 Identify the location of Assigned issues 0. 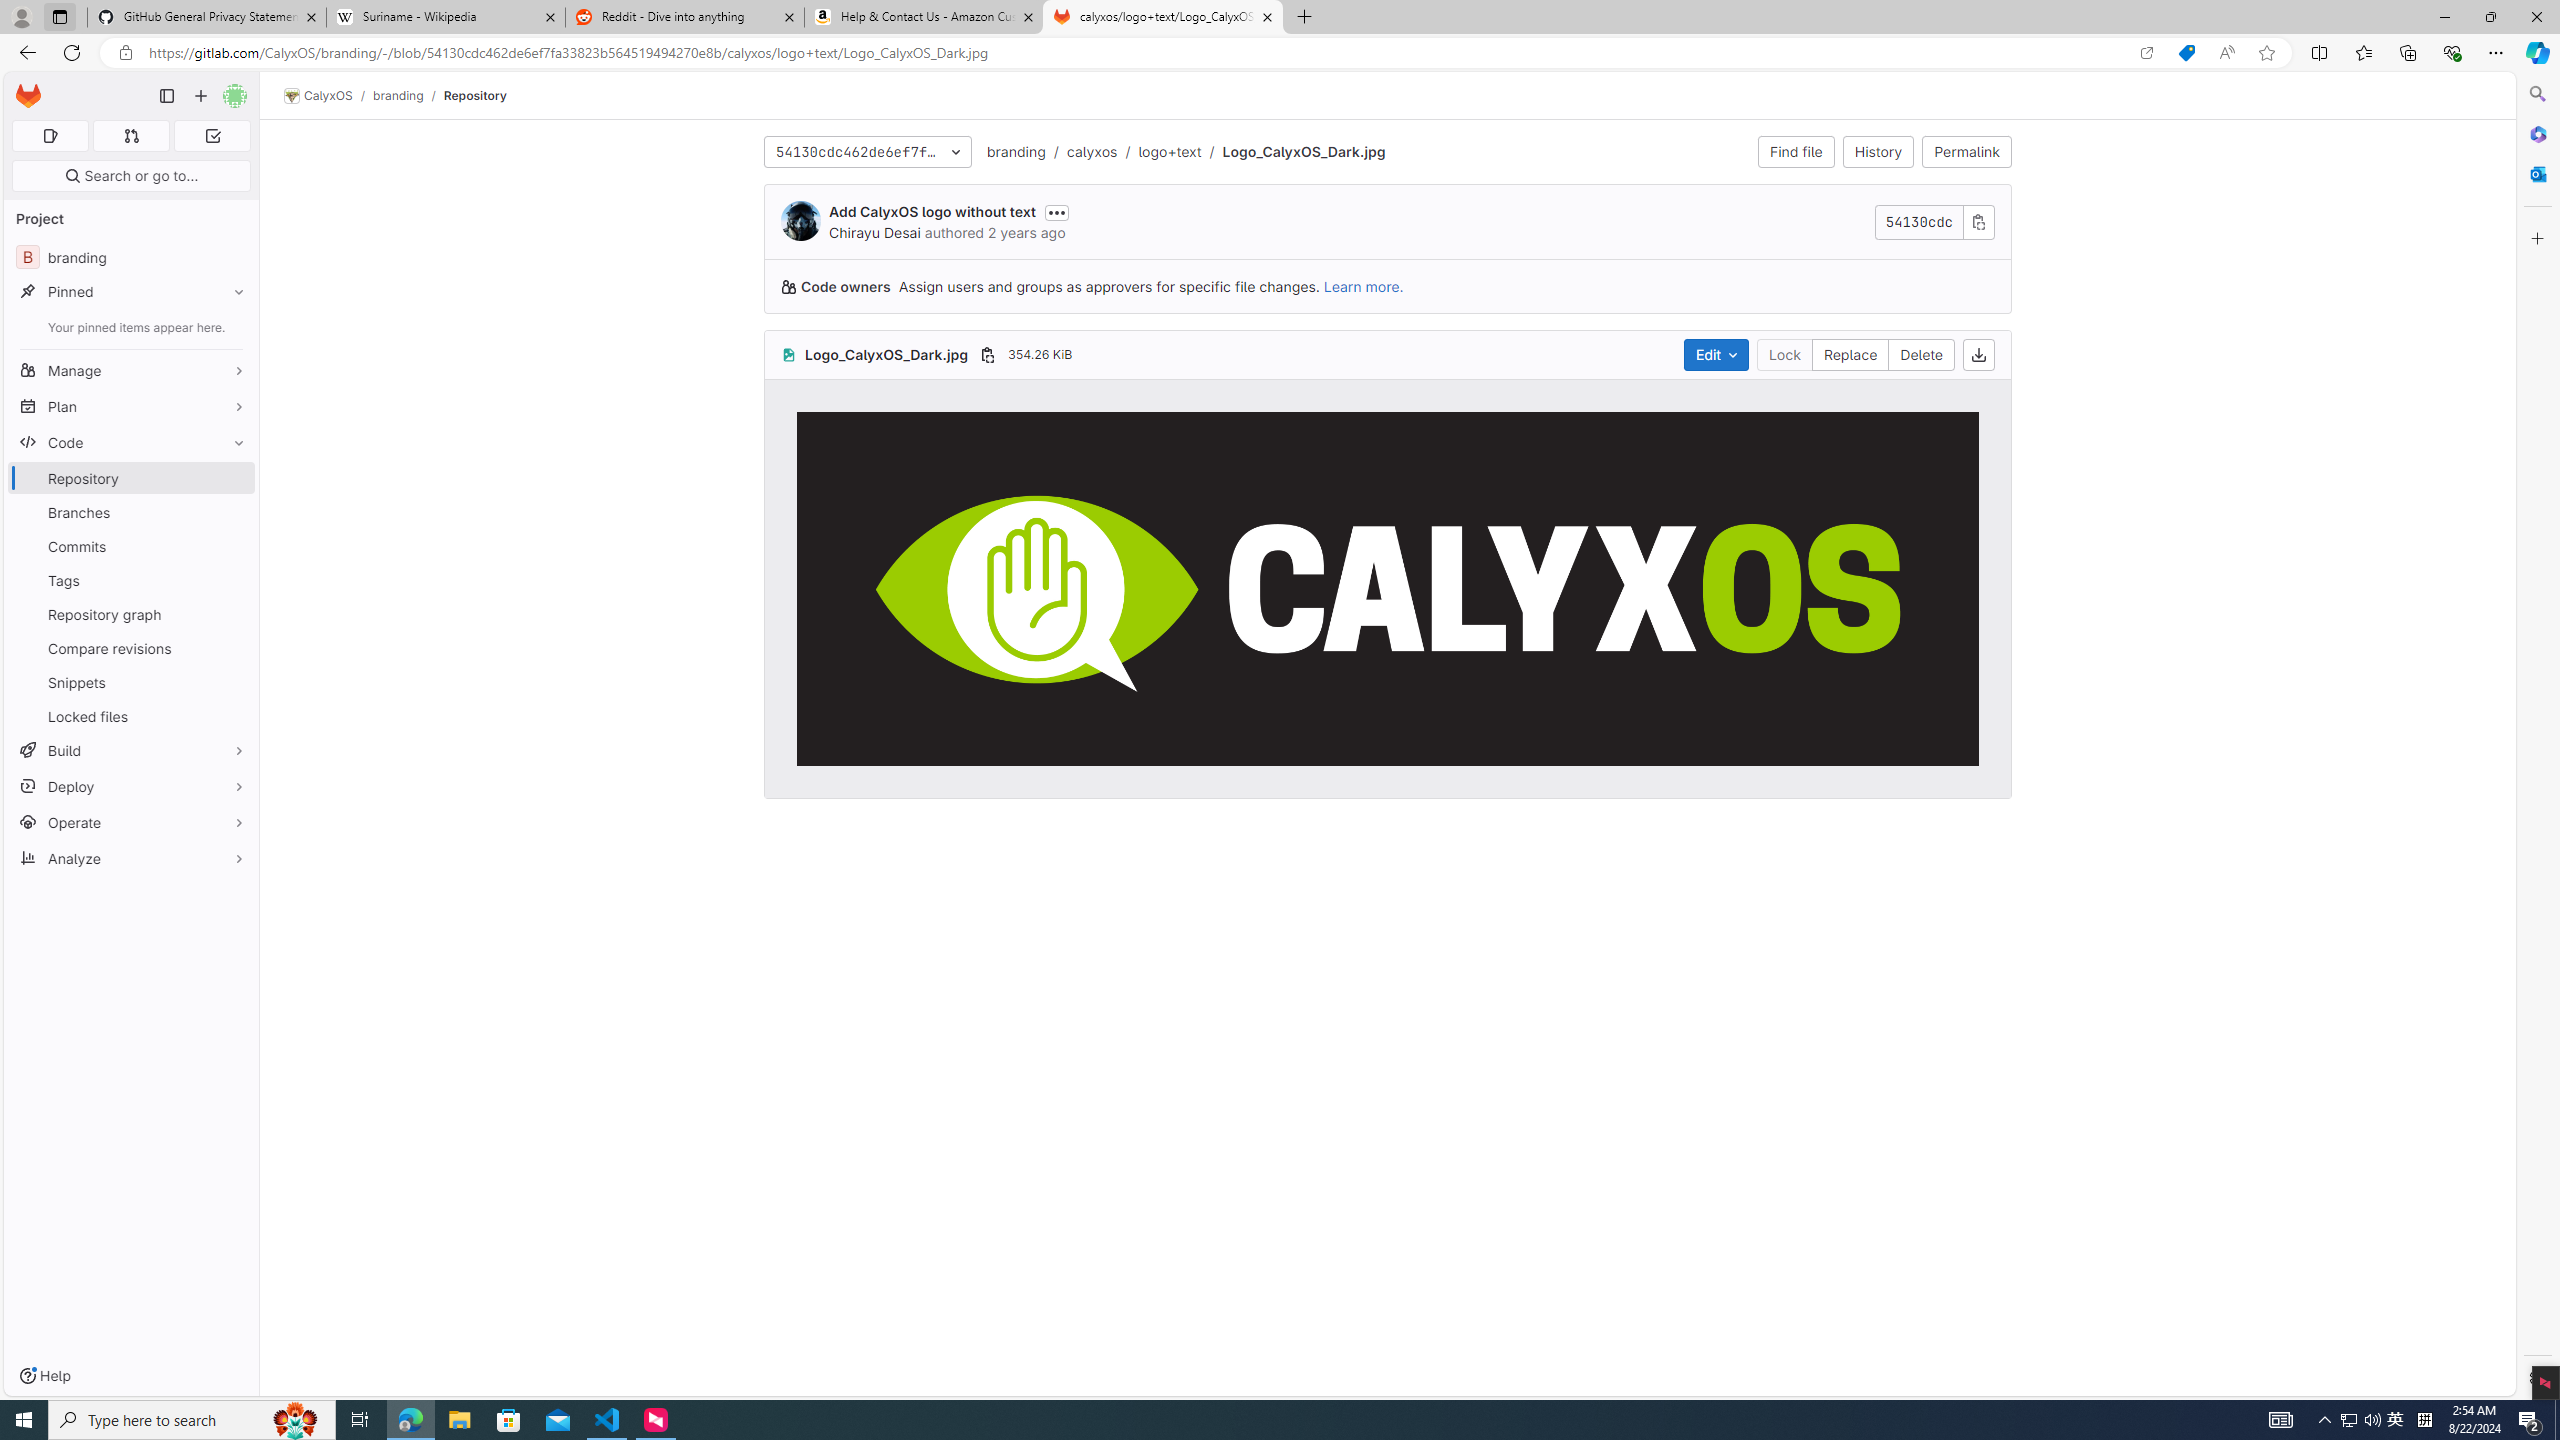
(50, 136).